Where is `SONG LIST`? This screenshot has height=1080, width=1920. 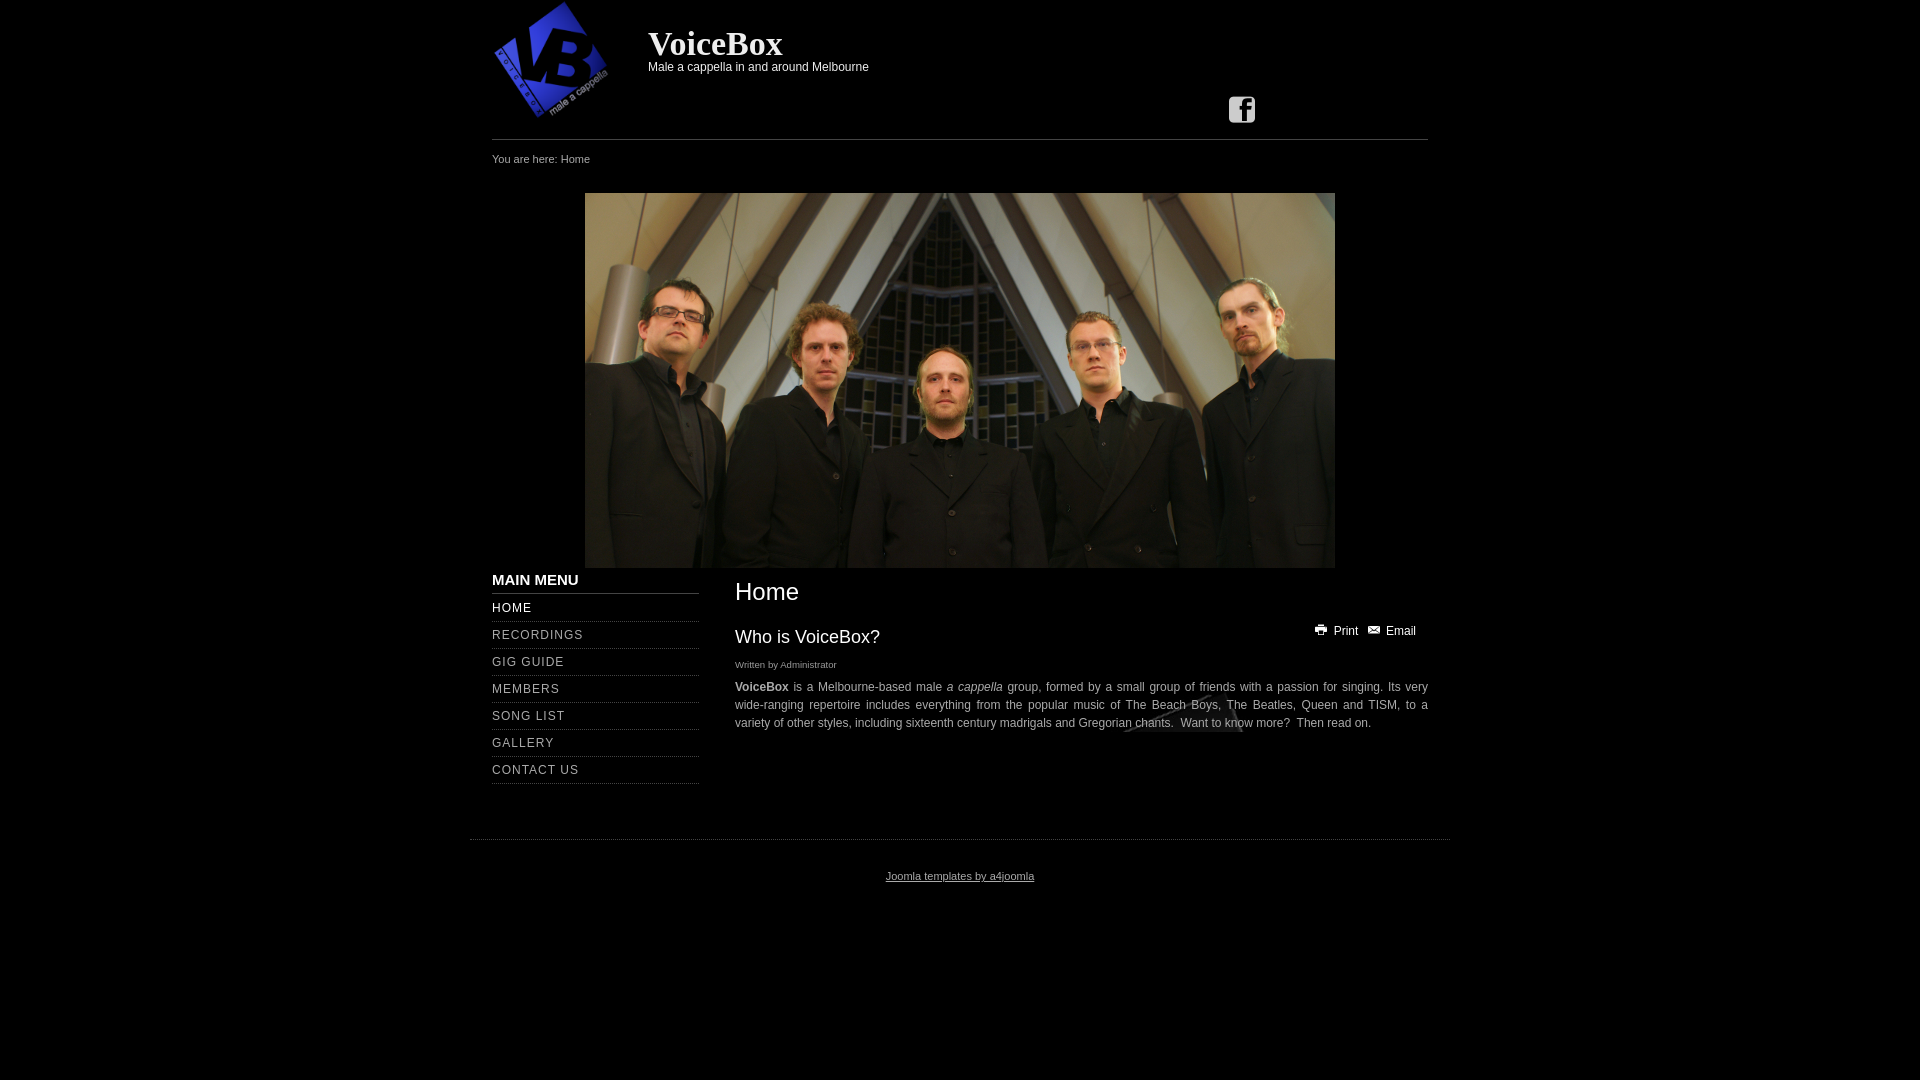 SONG LIST is located at coordinates (528, 716).